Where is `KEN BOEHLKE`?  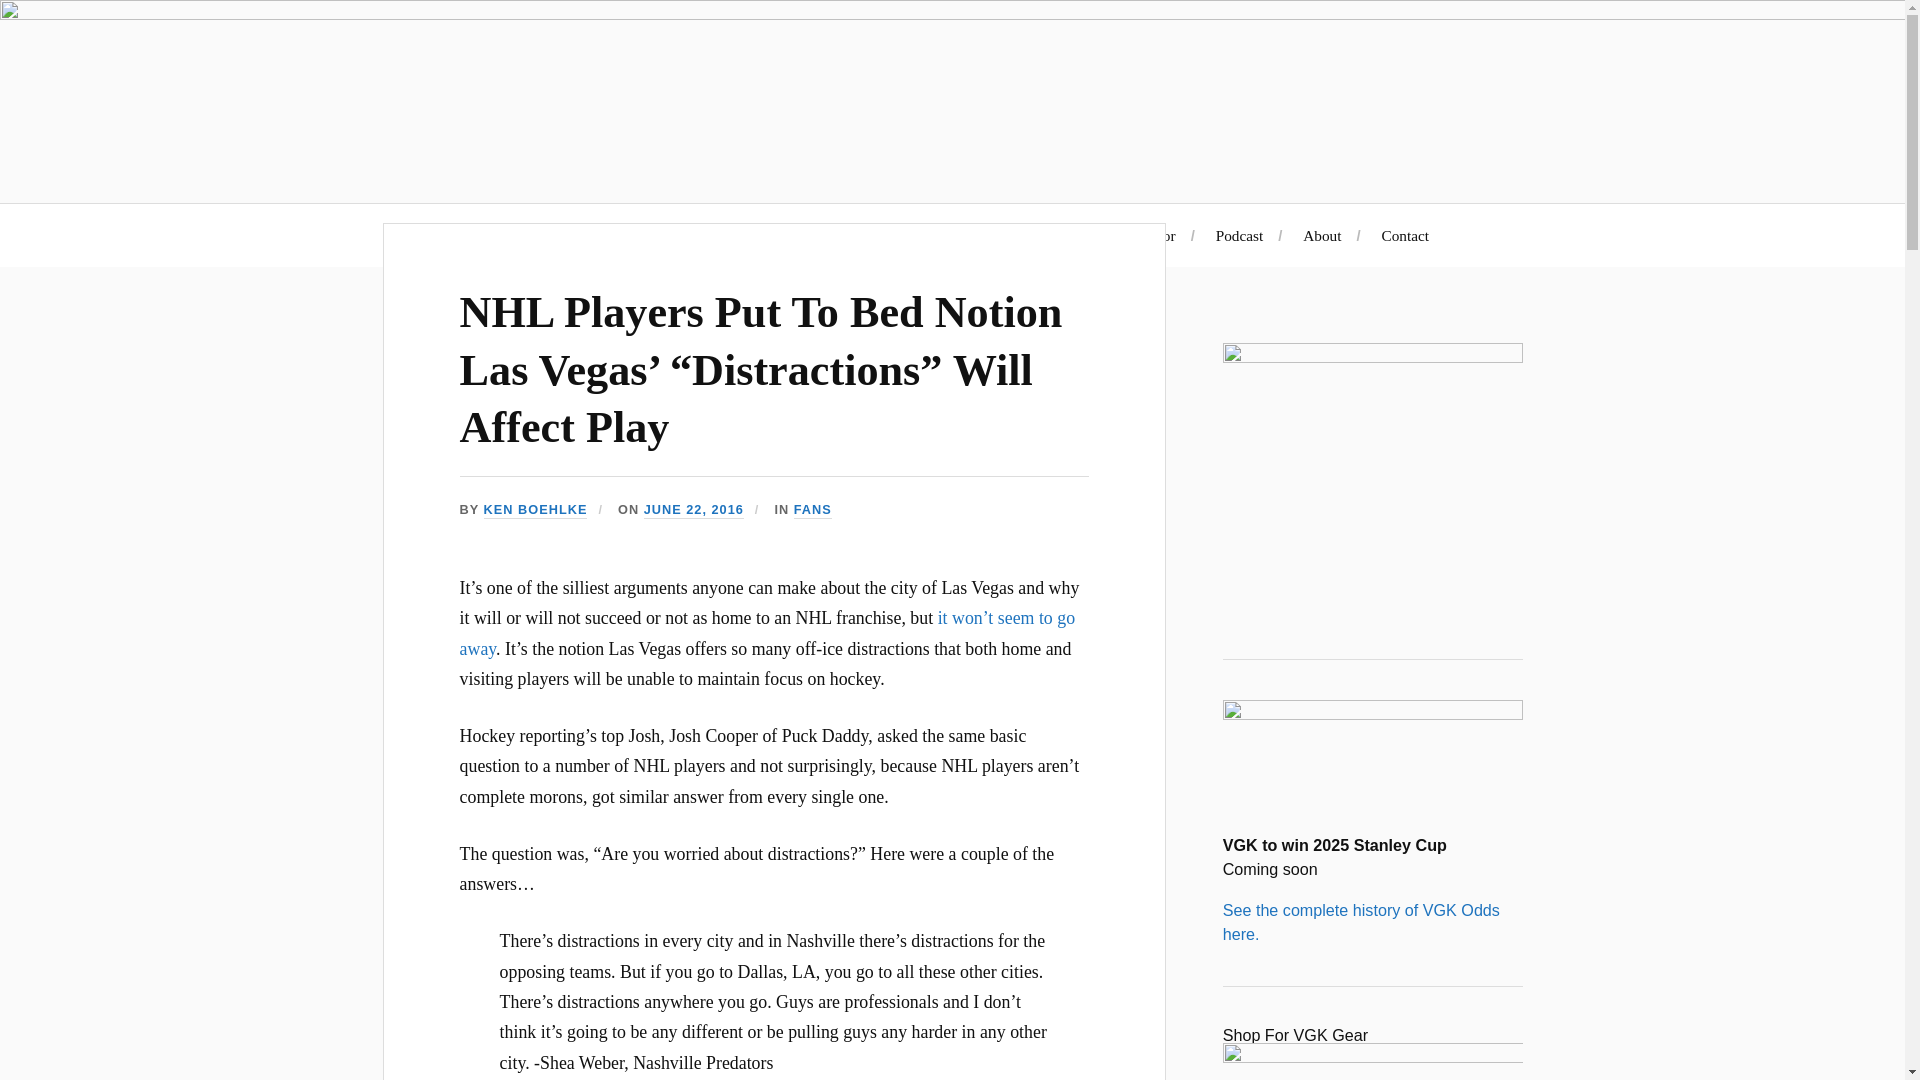 KEN BOEHLKE is located at coordinates (535, 510).